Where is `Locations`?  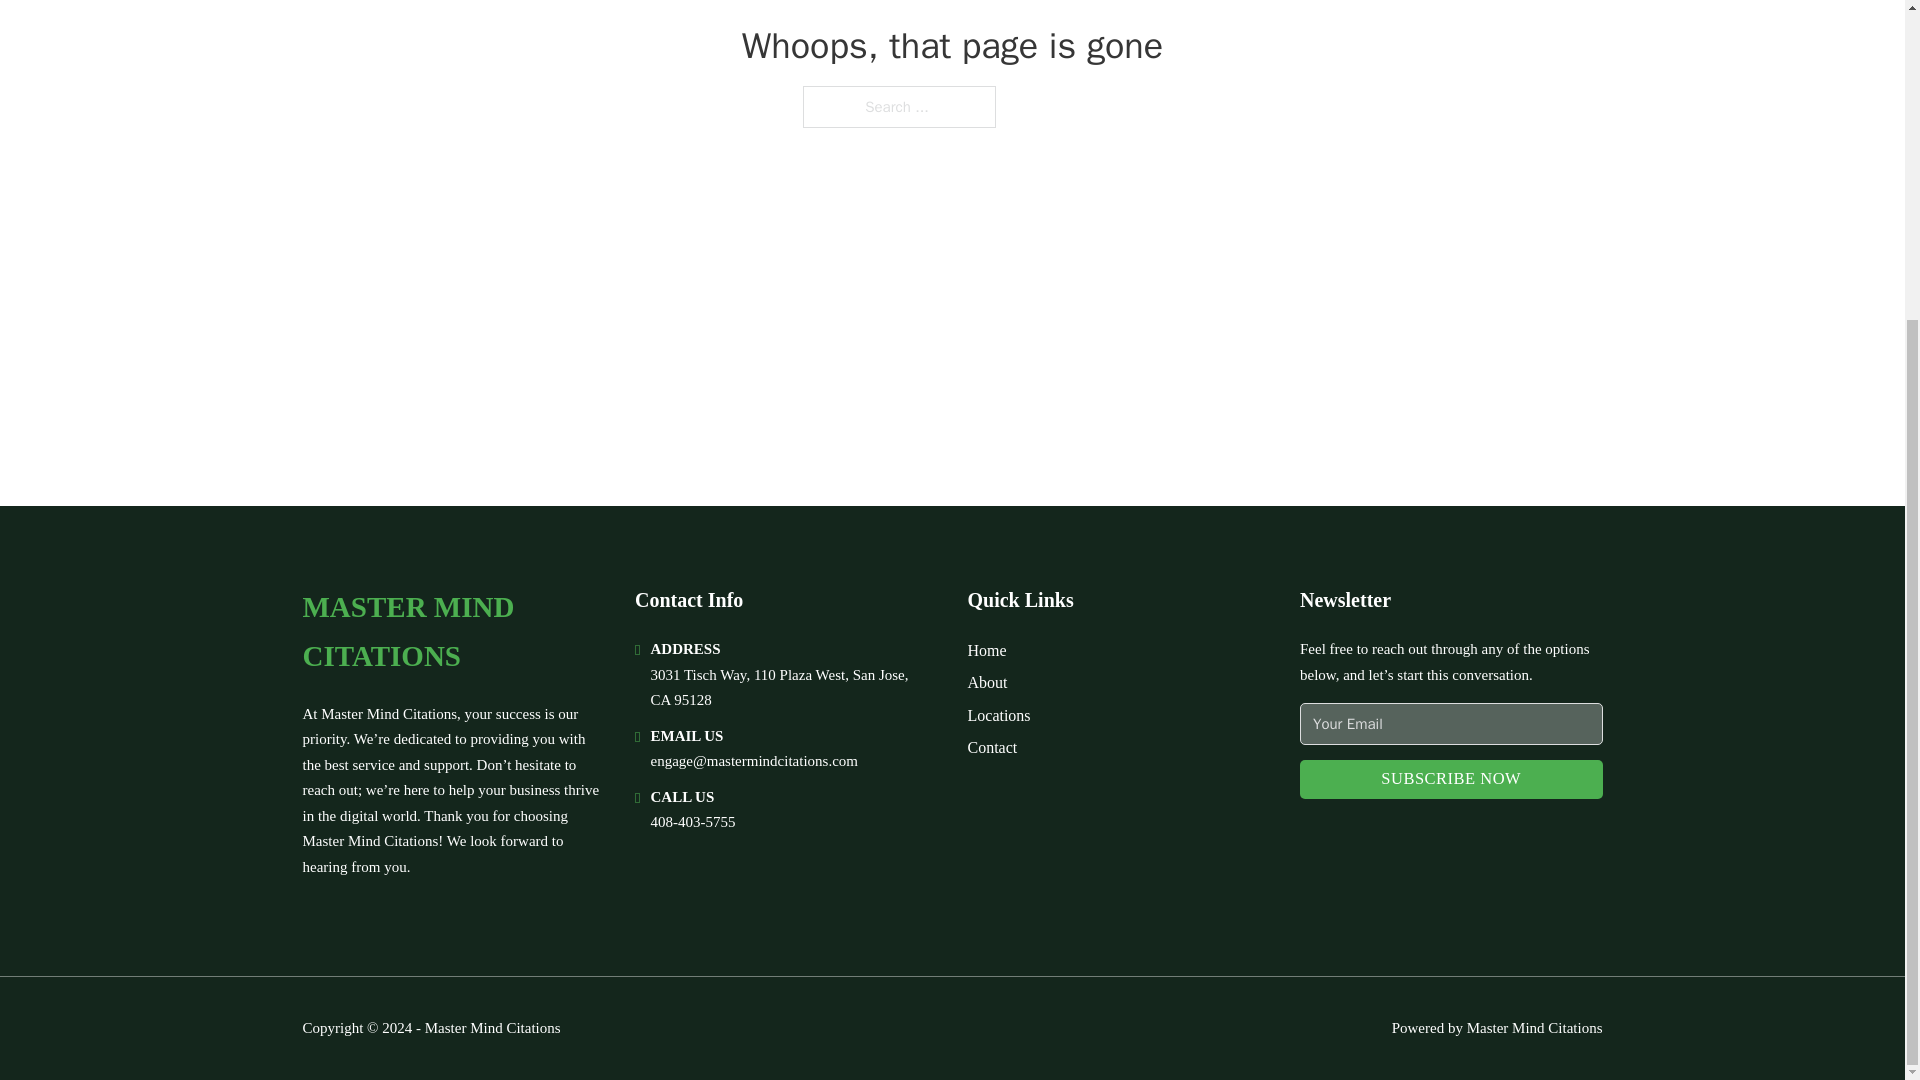 Locations is located at coordinates (999, 716).